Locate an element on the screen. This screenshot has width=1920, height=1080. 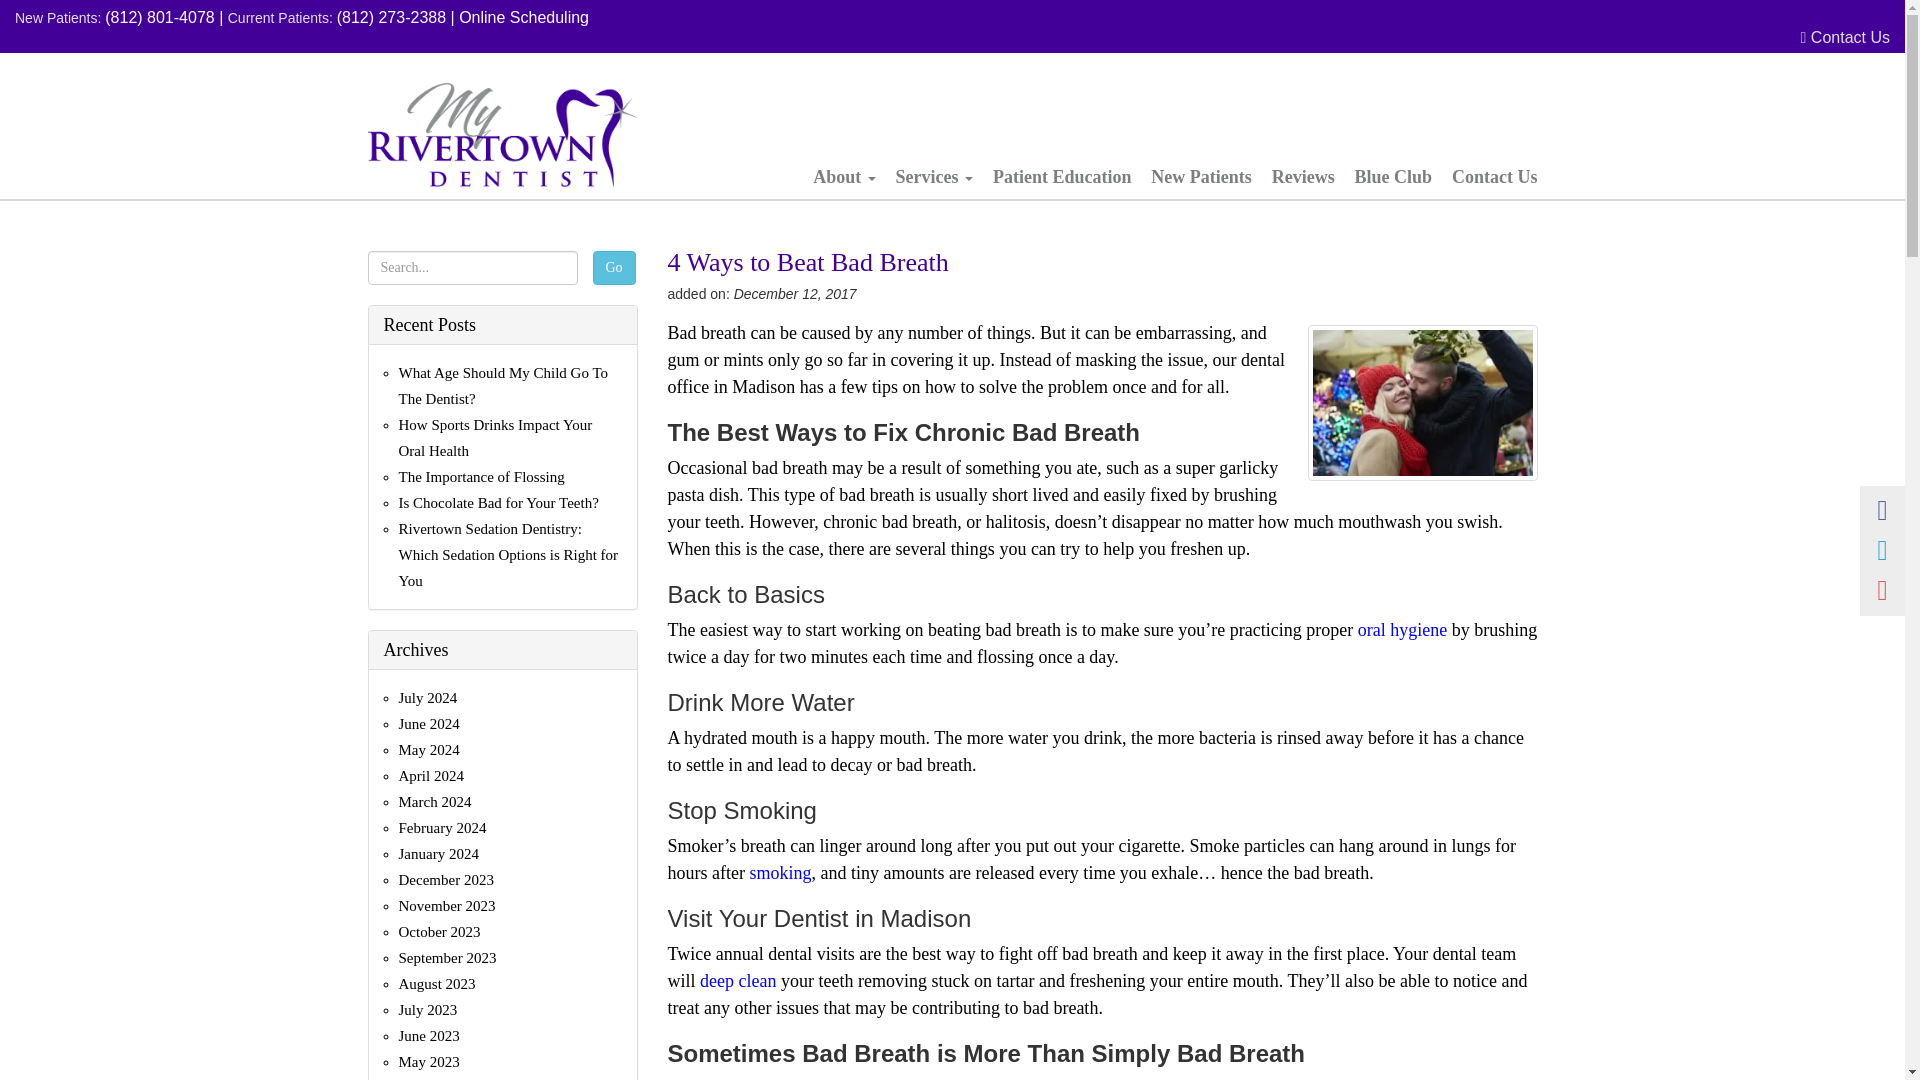
Online Scheduling is located at coordinates (524, 16).